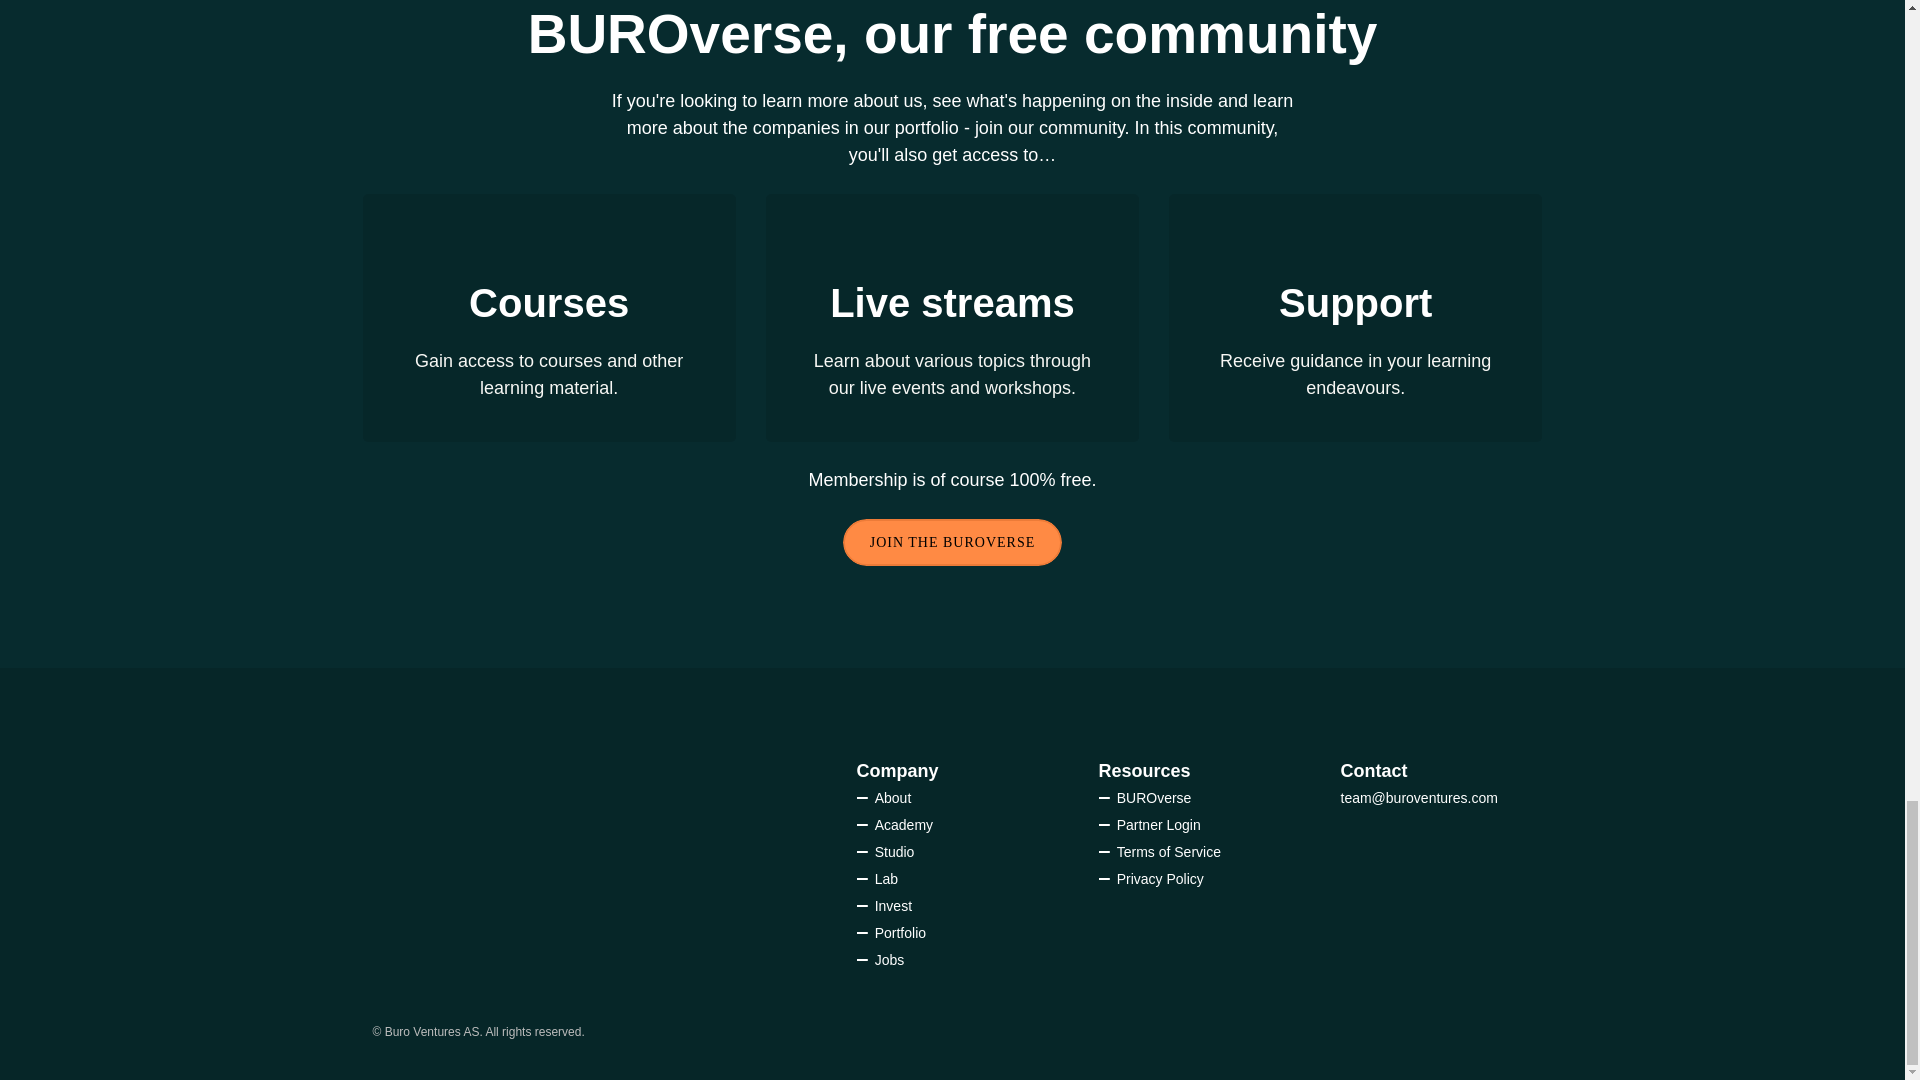 The width and height of the screenshot is (1920, 1080). I want to click on Privacy Policy, so click(1160, 878).